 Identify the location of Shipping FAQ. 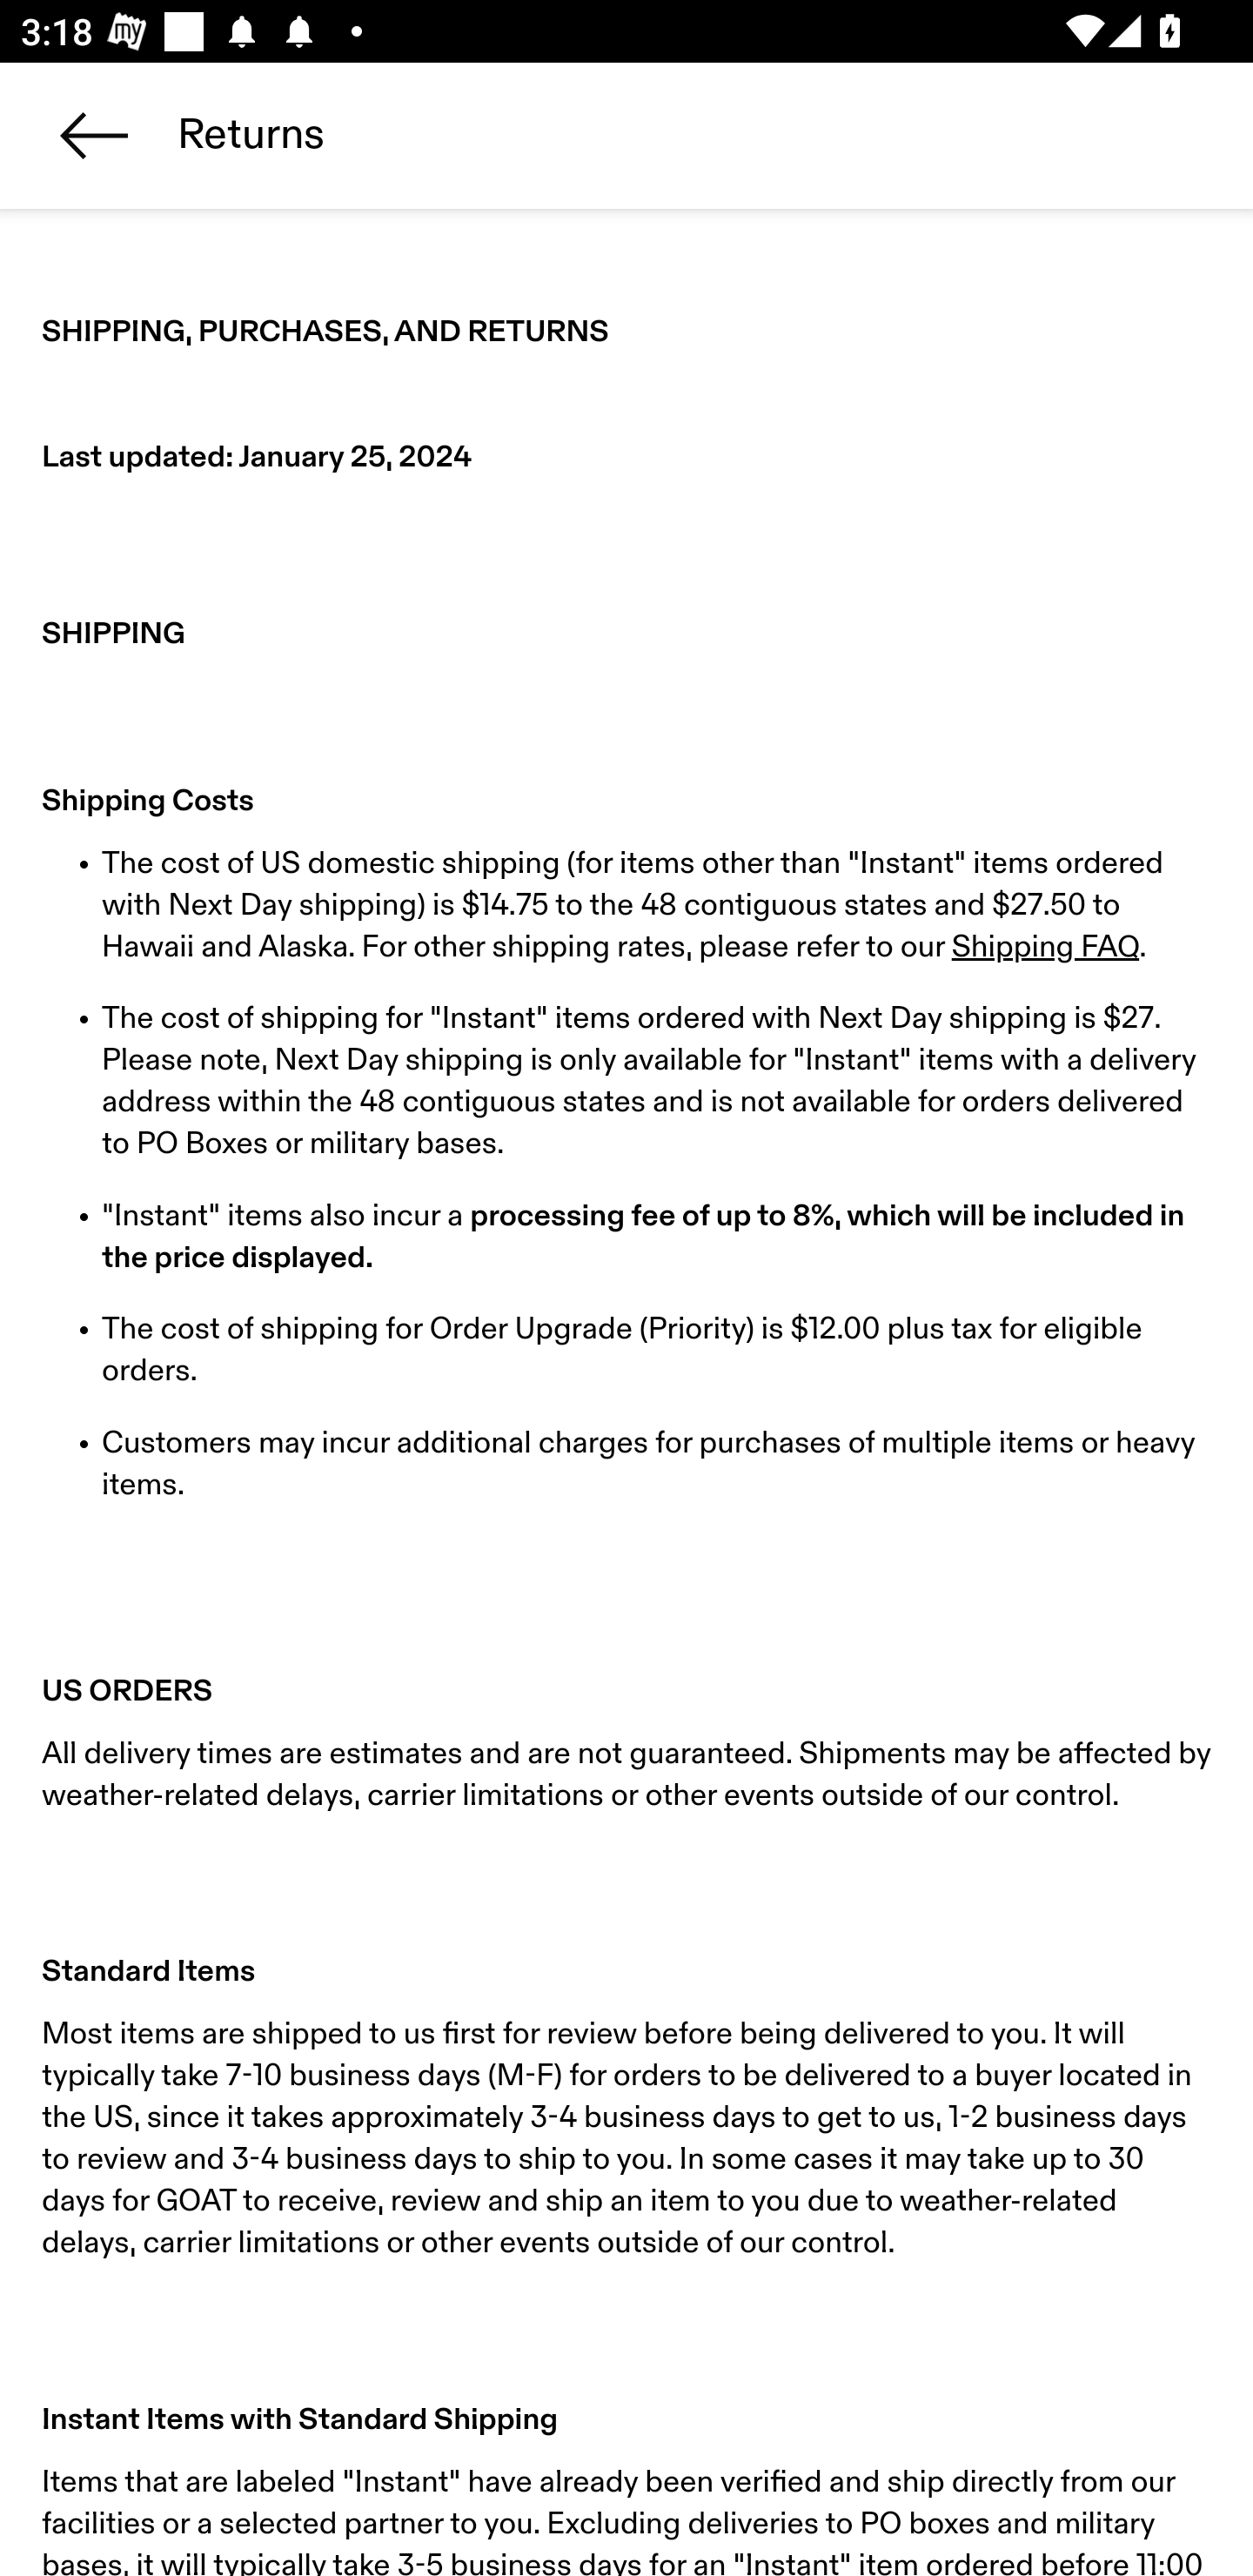
(1044, 948).